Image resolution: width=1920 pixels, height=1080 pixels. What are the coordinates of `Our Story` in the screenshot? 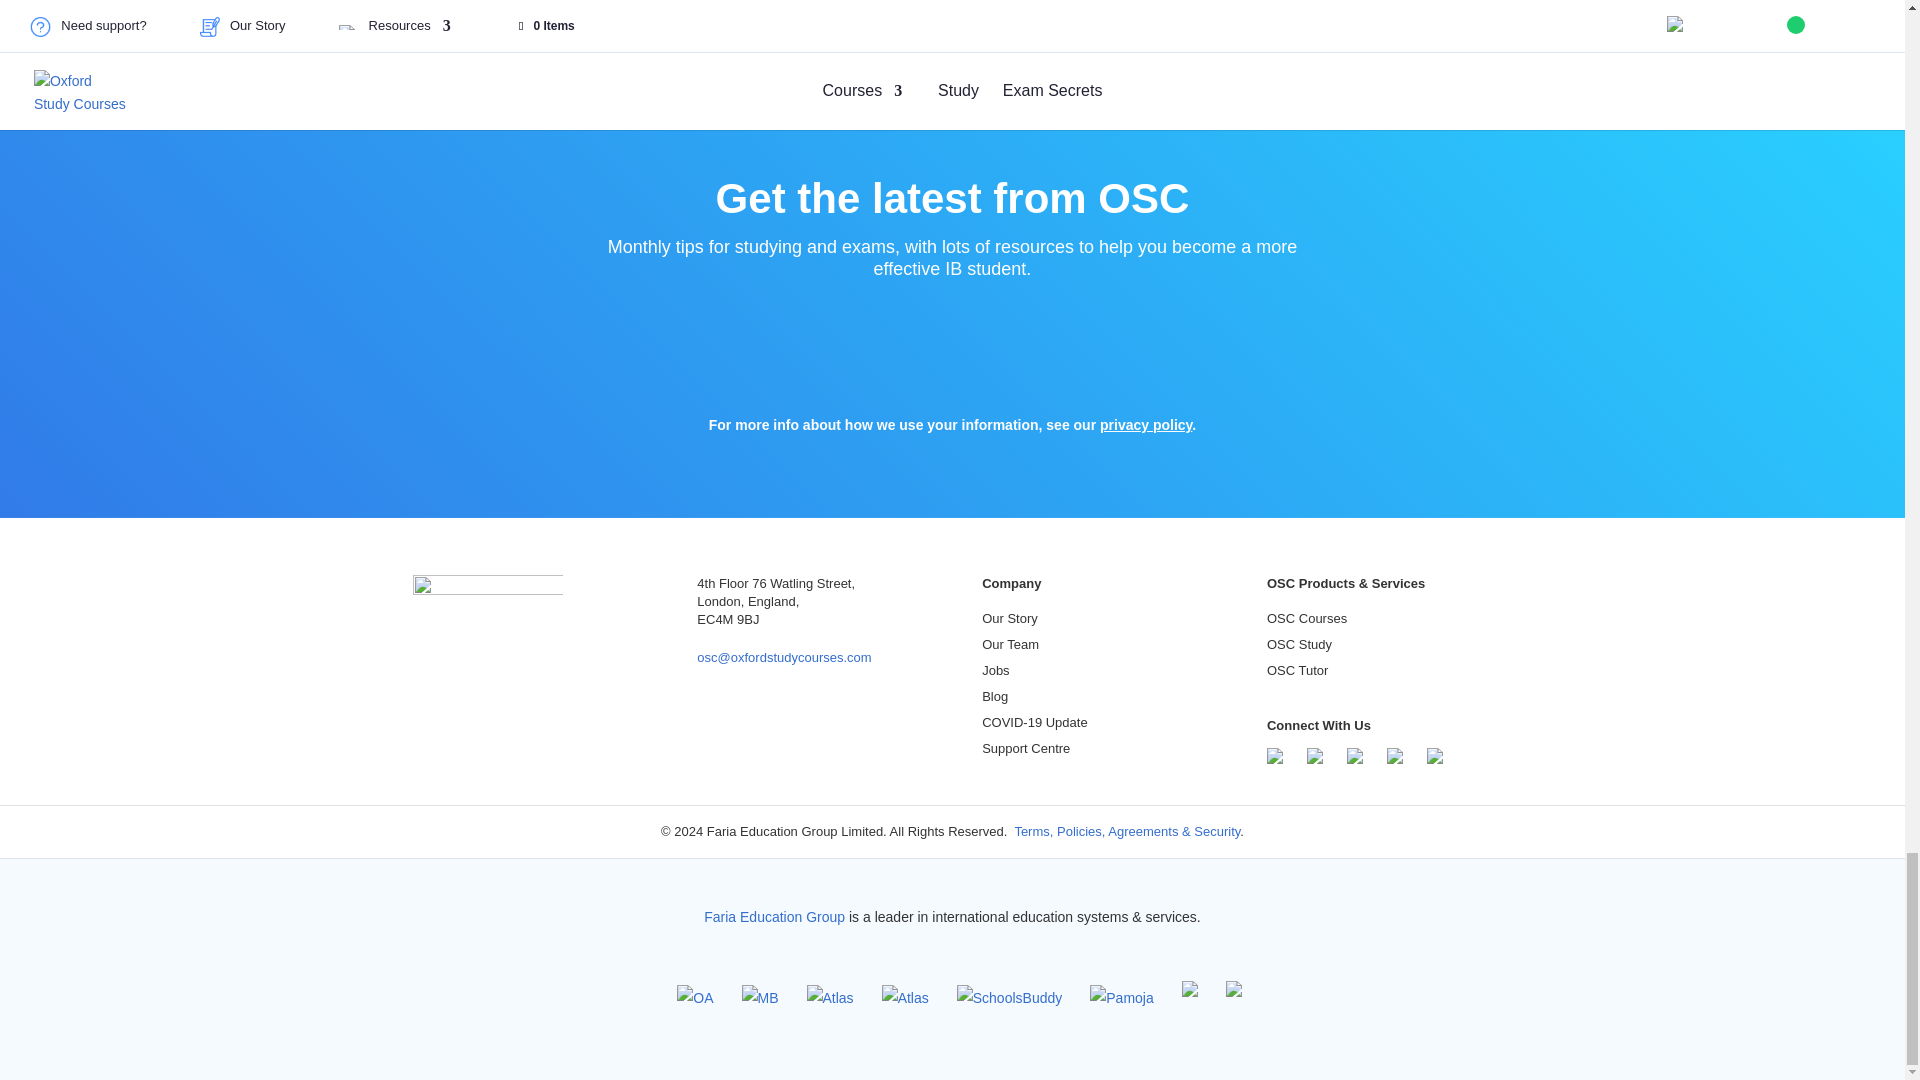 It's located at (1010, 618).